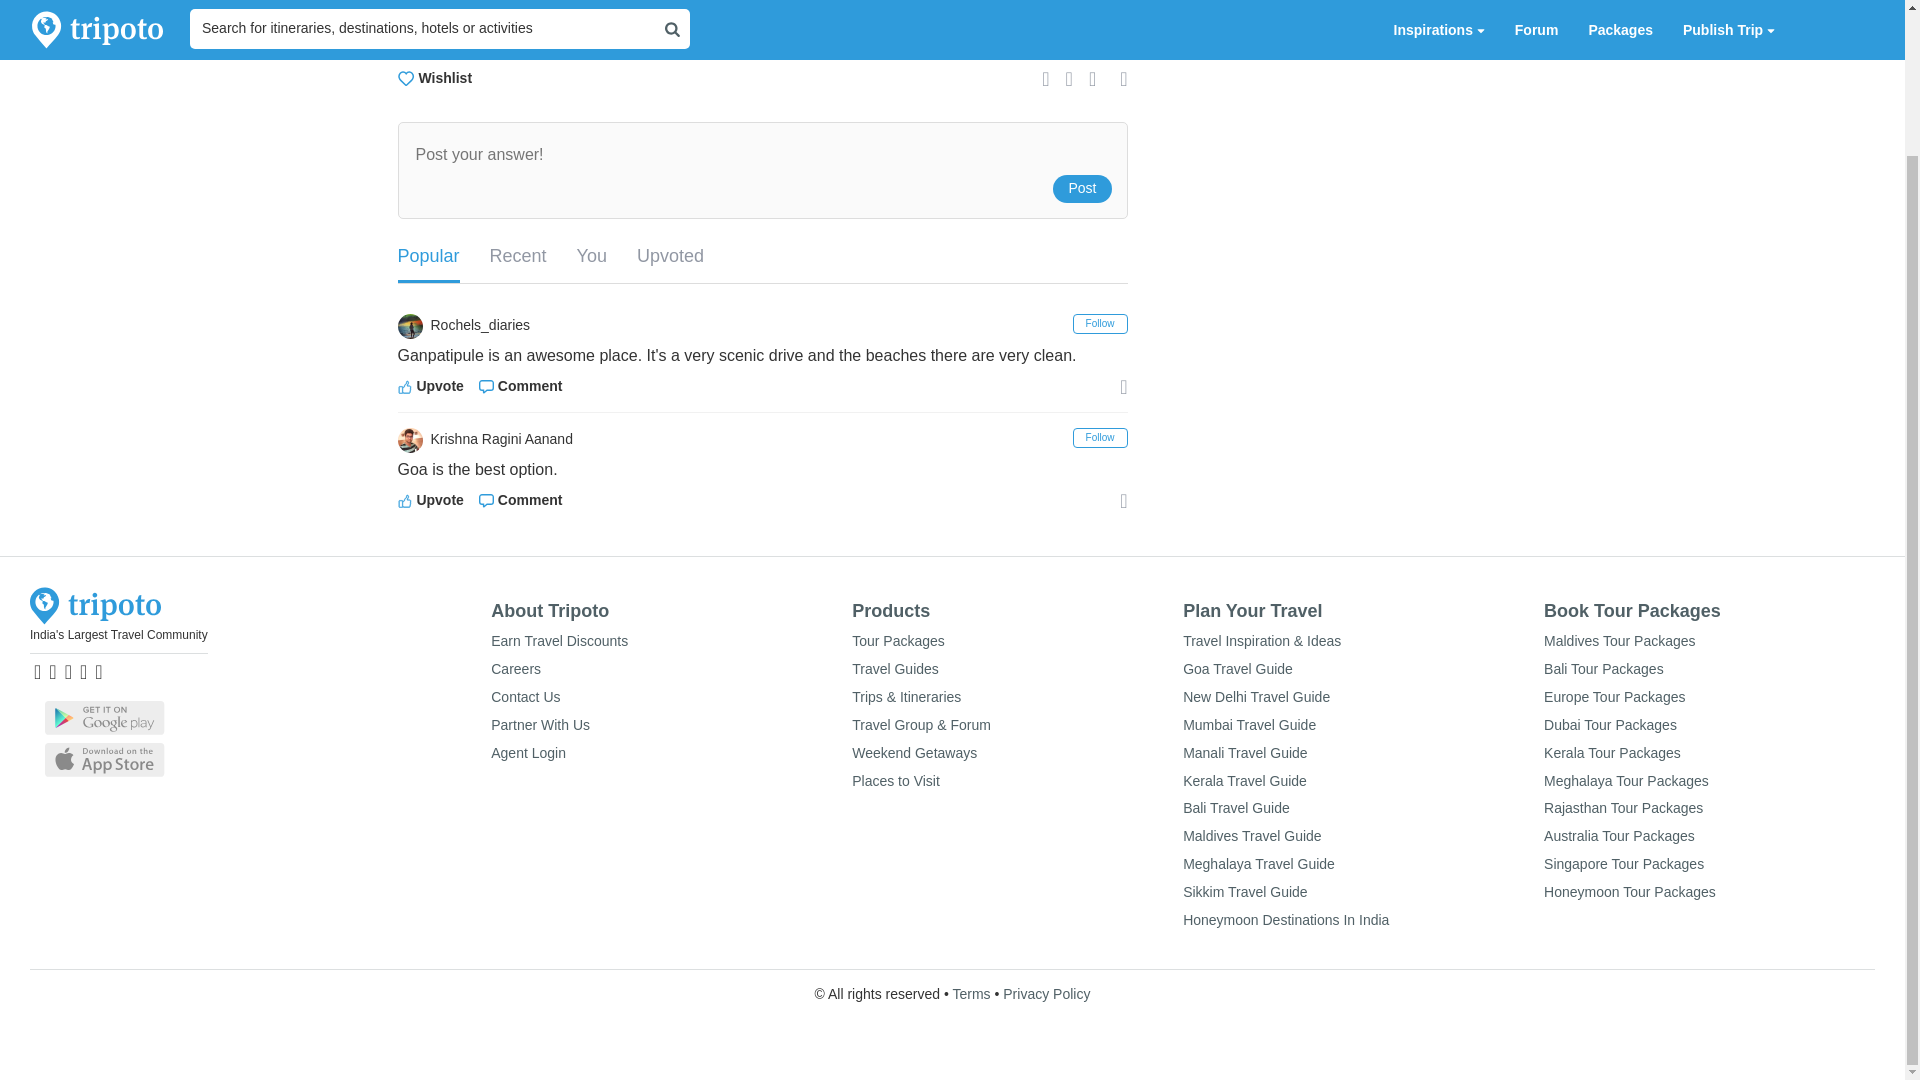 The width and height of the screenshot is (1920, 1080). I want to click on India's Largest Travel Community, so click(118, 634).